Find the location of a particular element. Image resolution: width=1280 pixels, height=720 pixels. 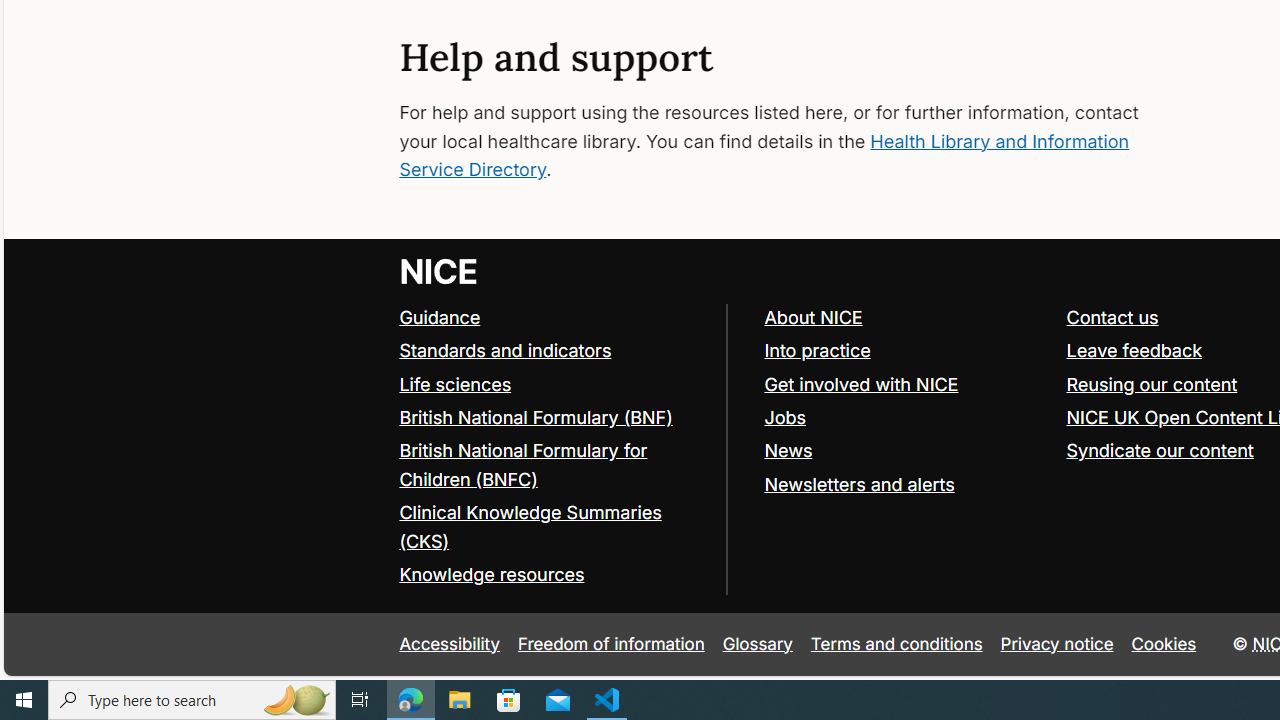

Reusing our content is located at coordinates (1152, 384).